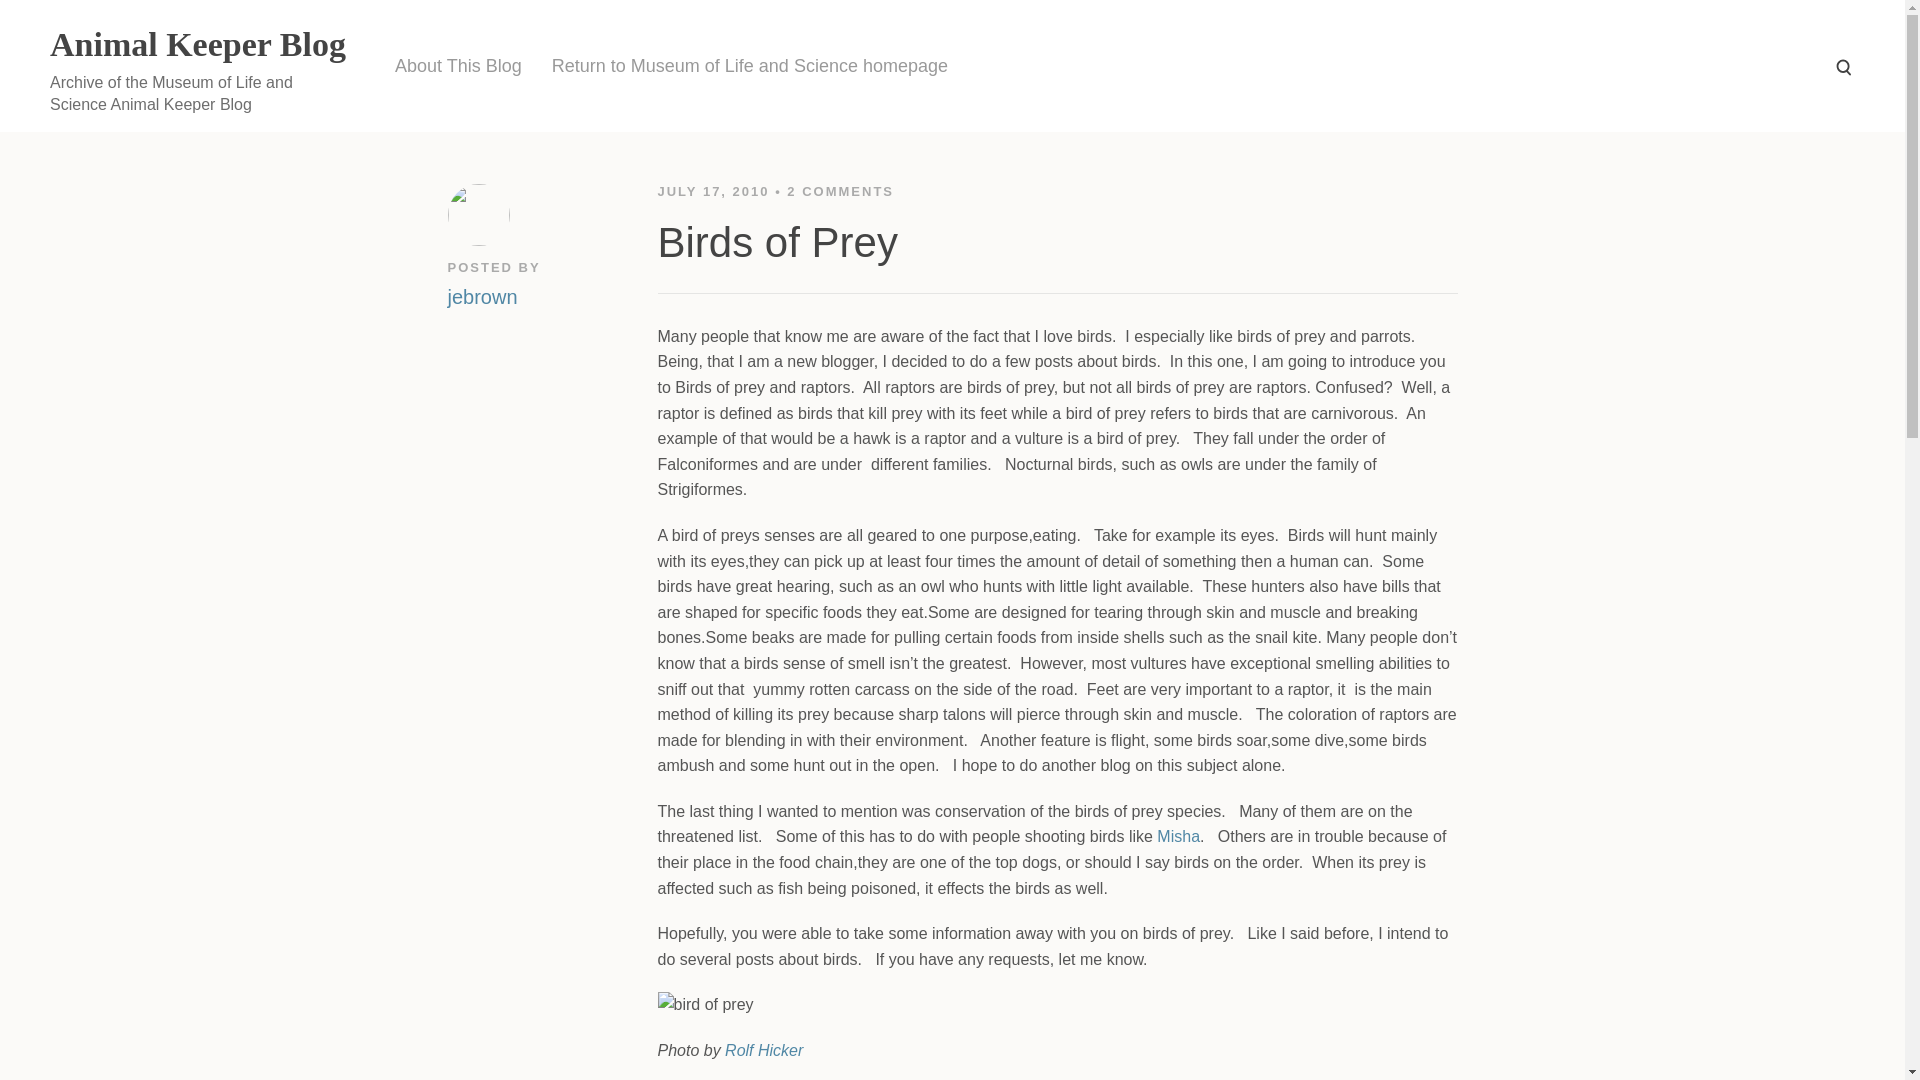 This screenshot has width=1920, height=1080. I want to click on Misha, so click(1178, 836).